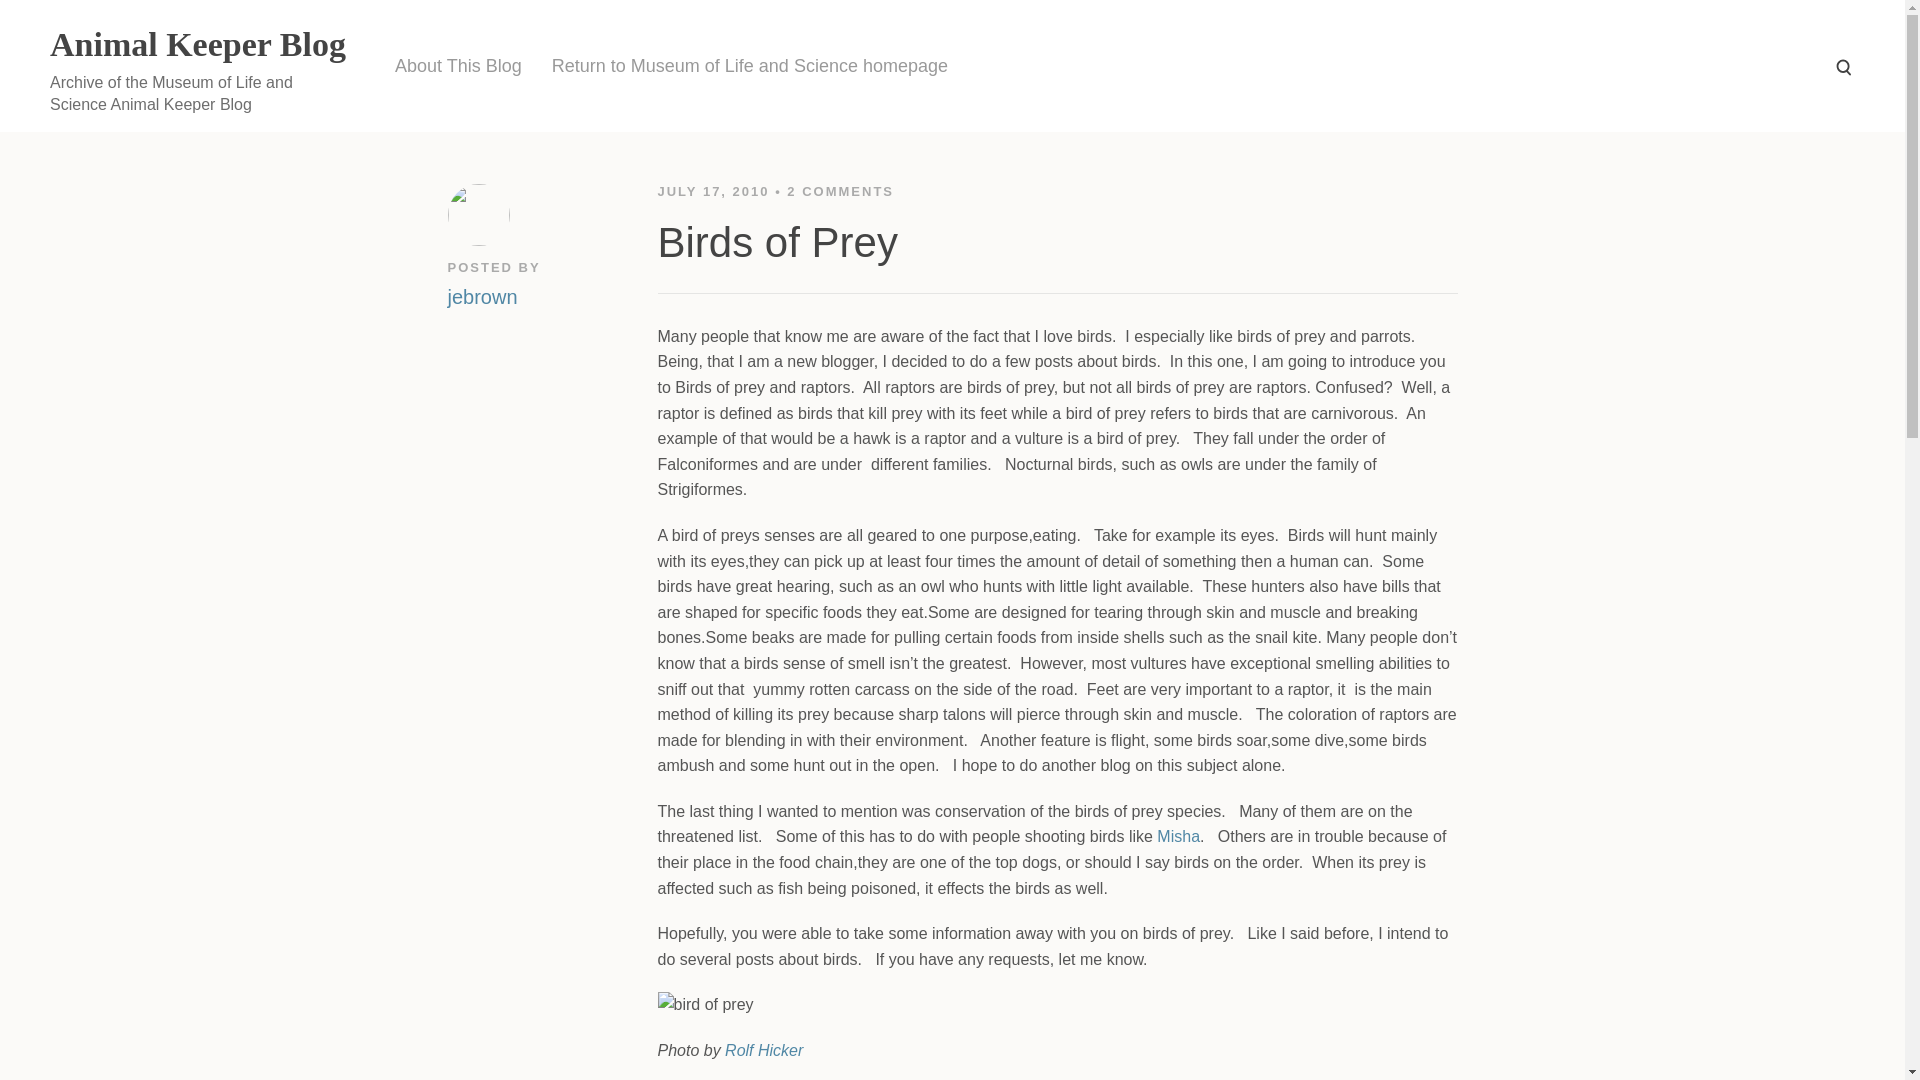 This screenshot has width=1920, height=1080. I want to click on Misha, so click(1178, 836).